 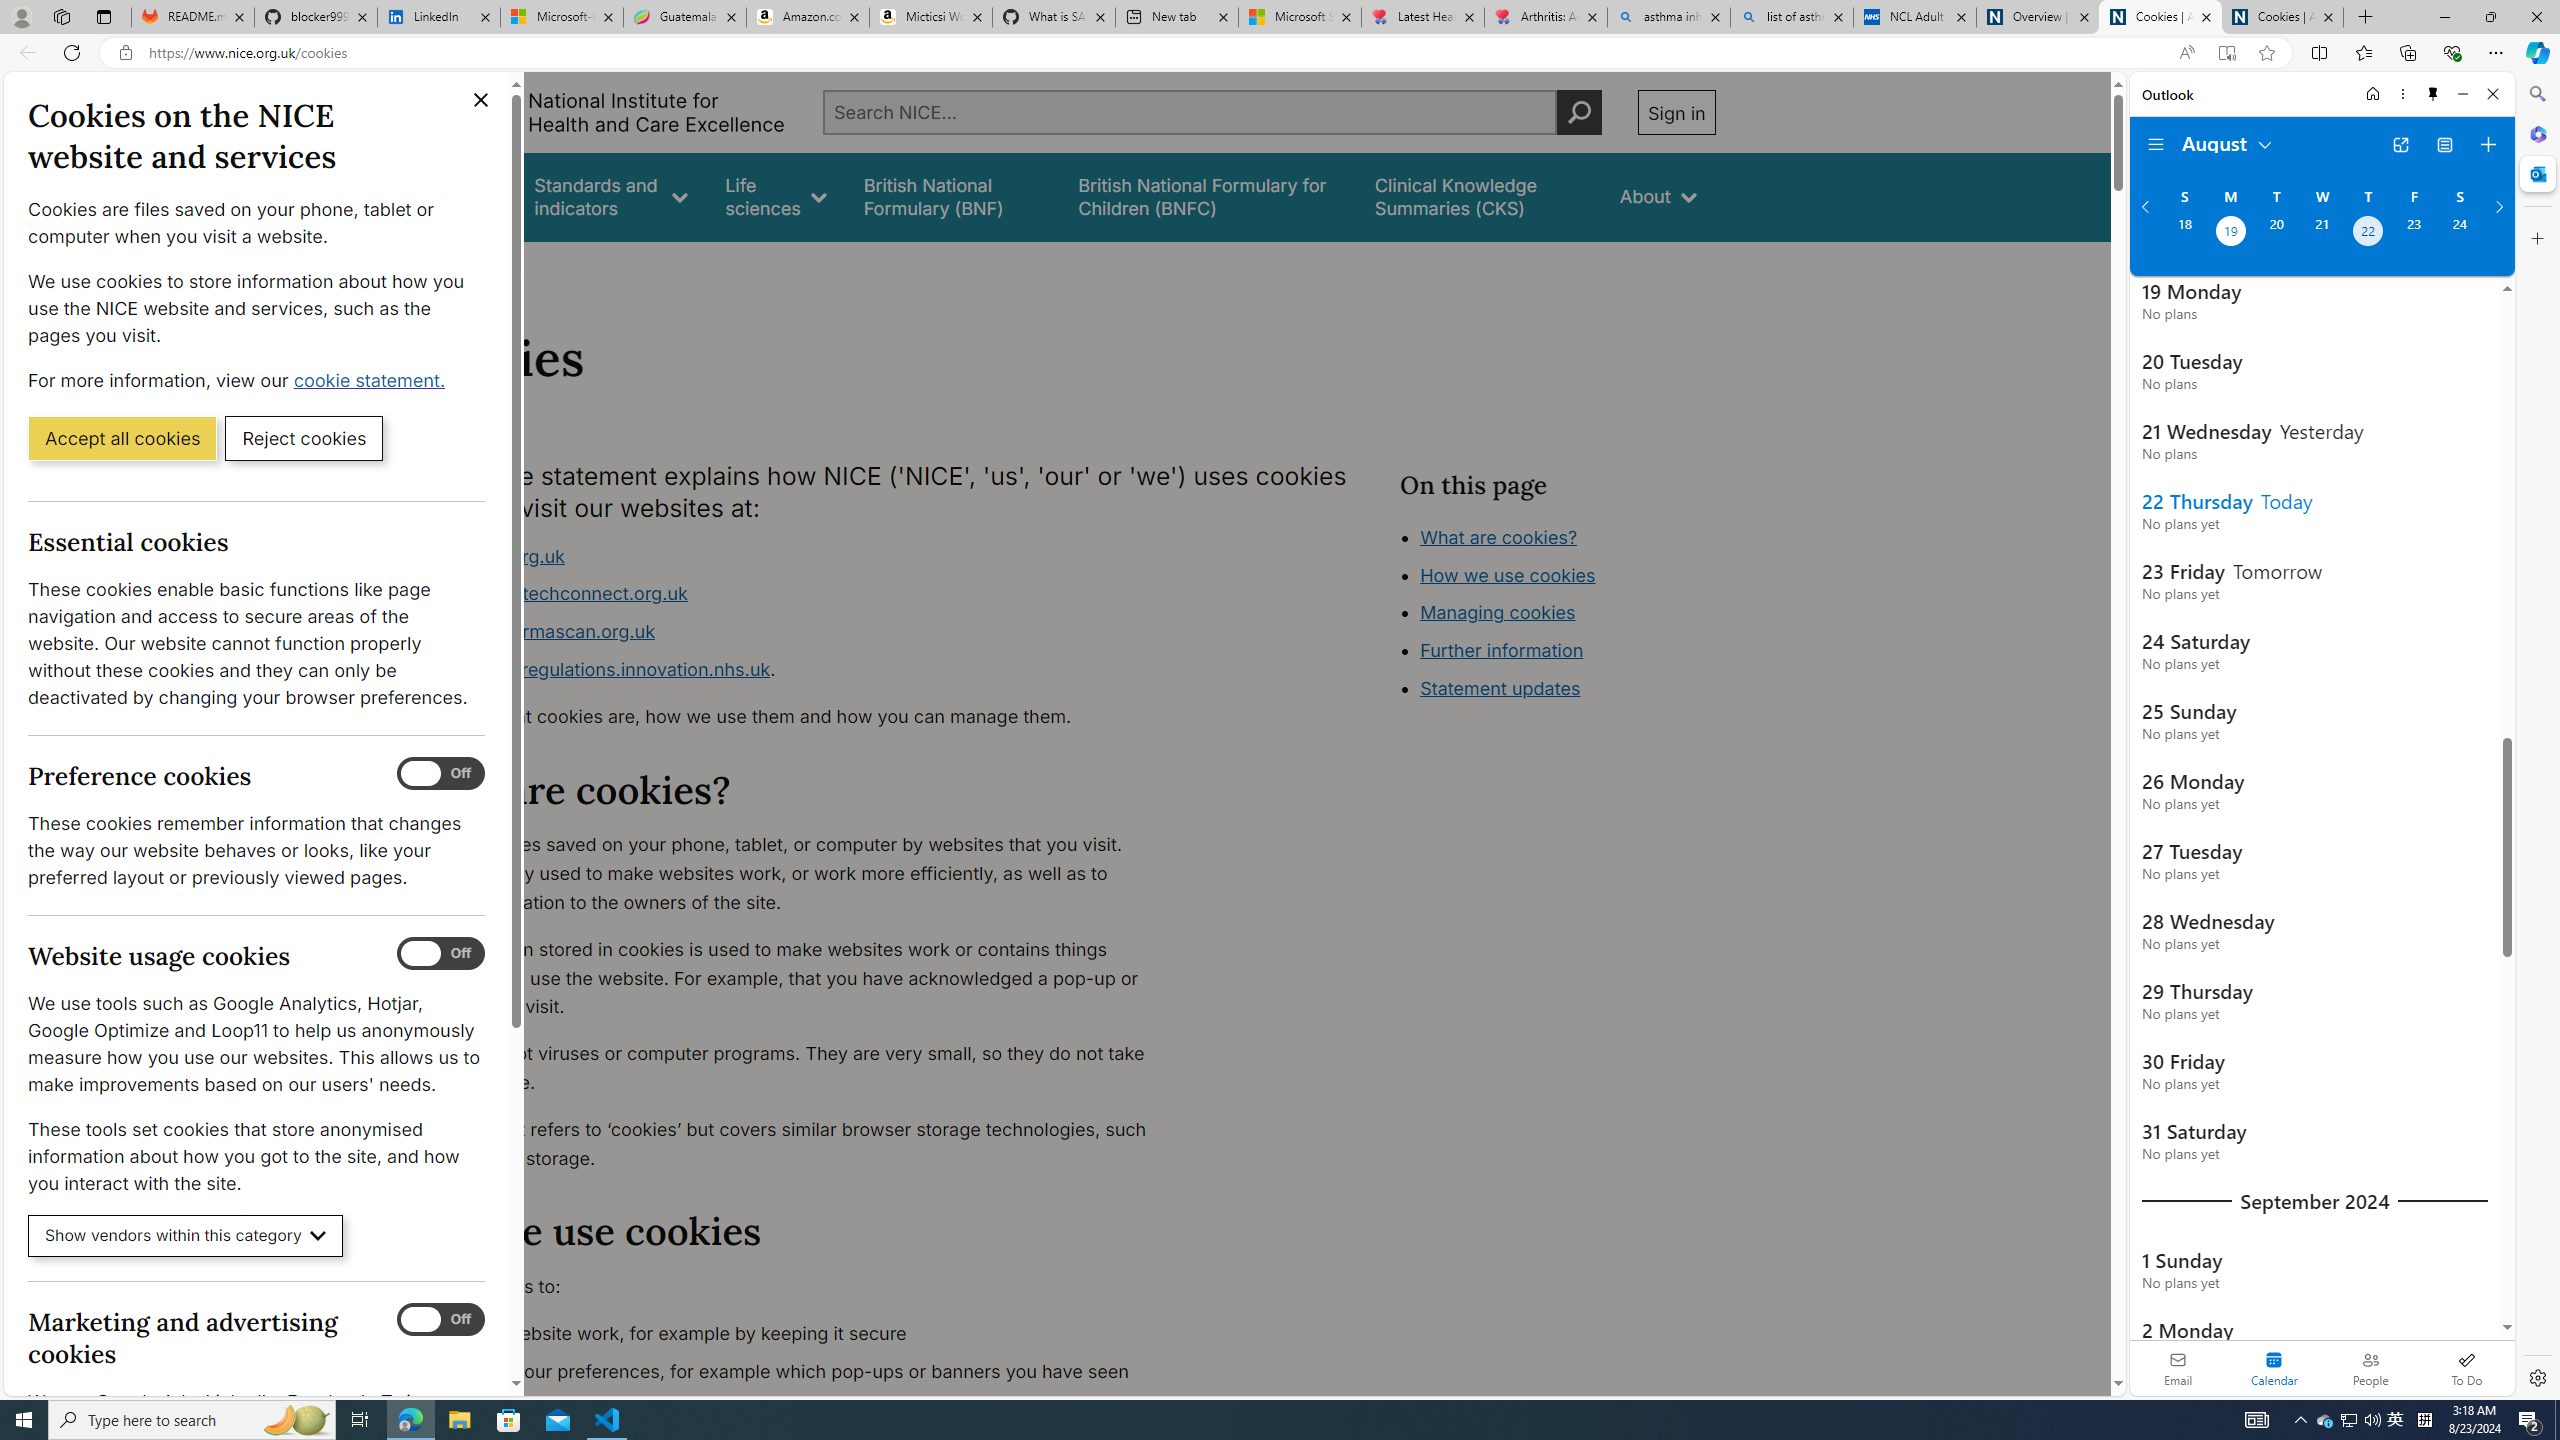 I want to click on Close cookie banner, so click(x=481, y=100).